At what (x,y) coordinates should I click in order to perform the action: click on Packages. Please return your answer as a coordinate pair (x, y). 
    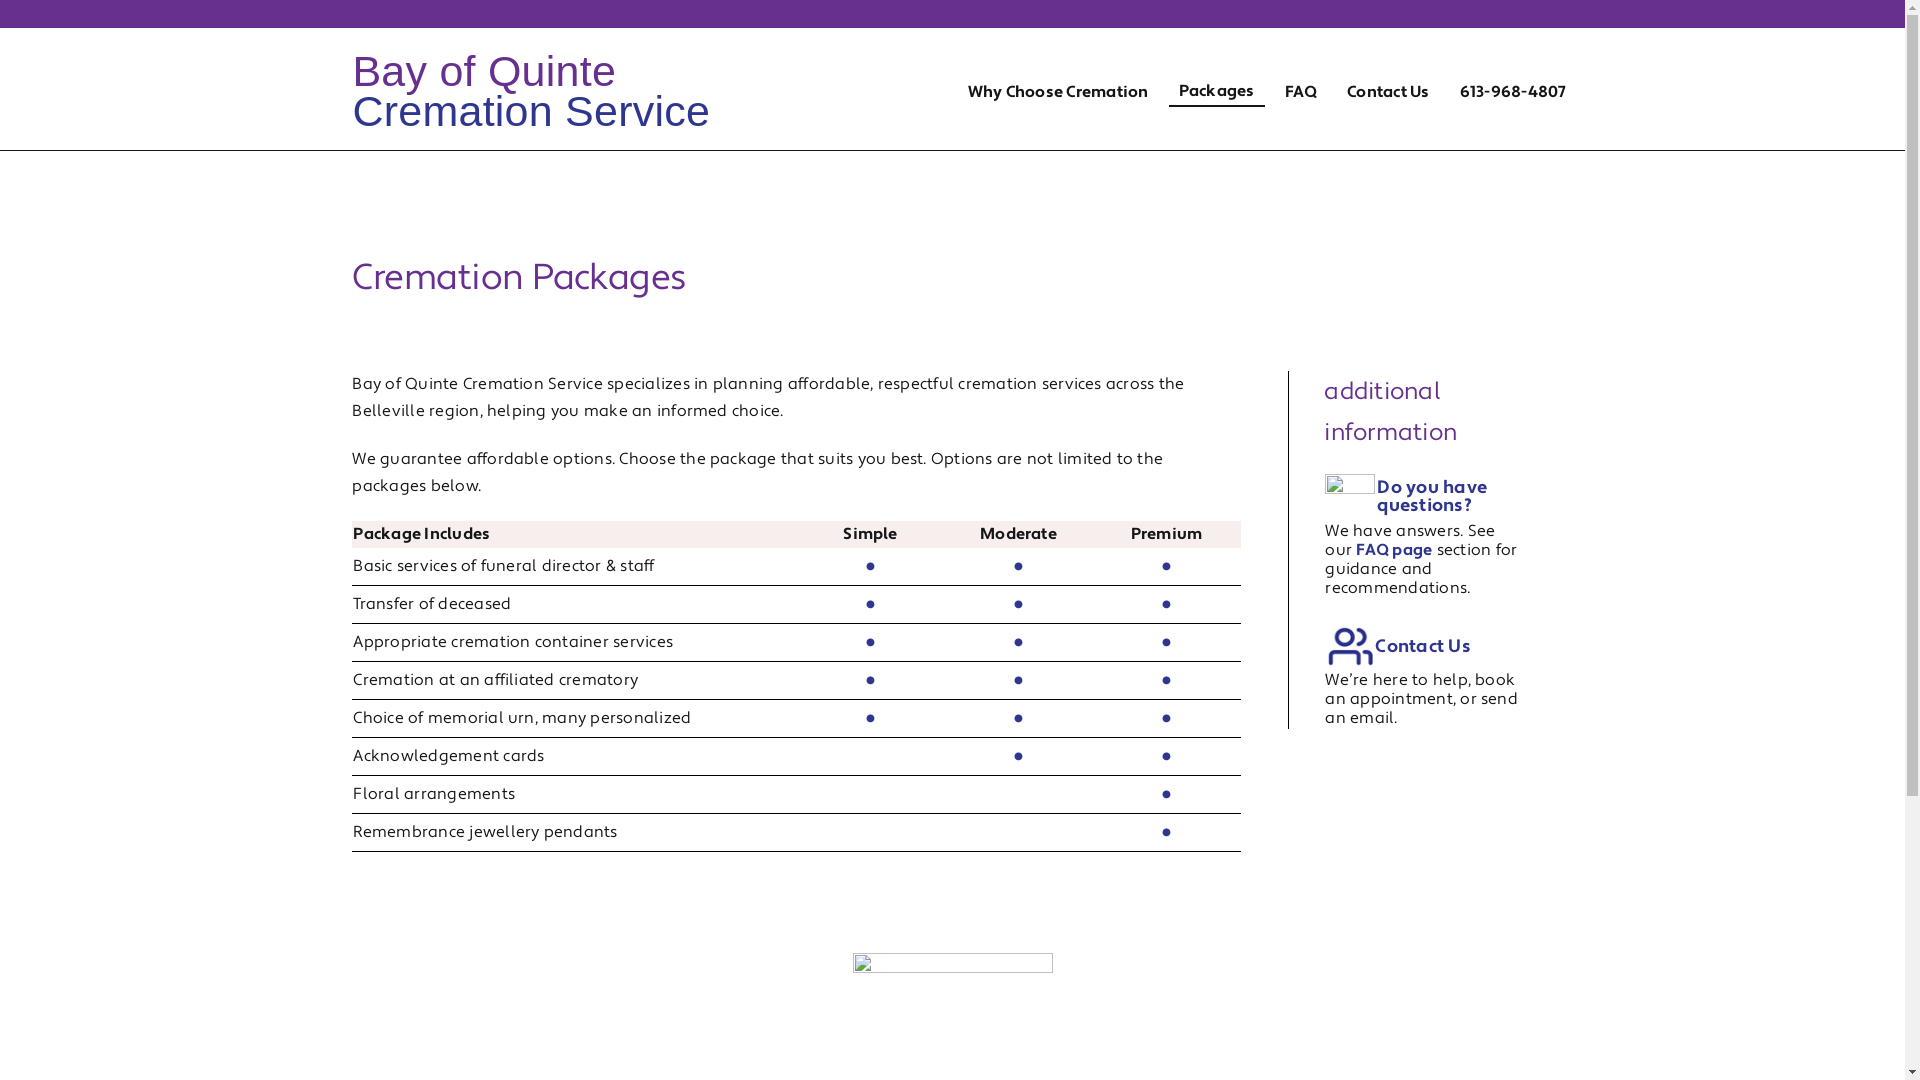
    Looking at the image, I should click on (1217, 68).